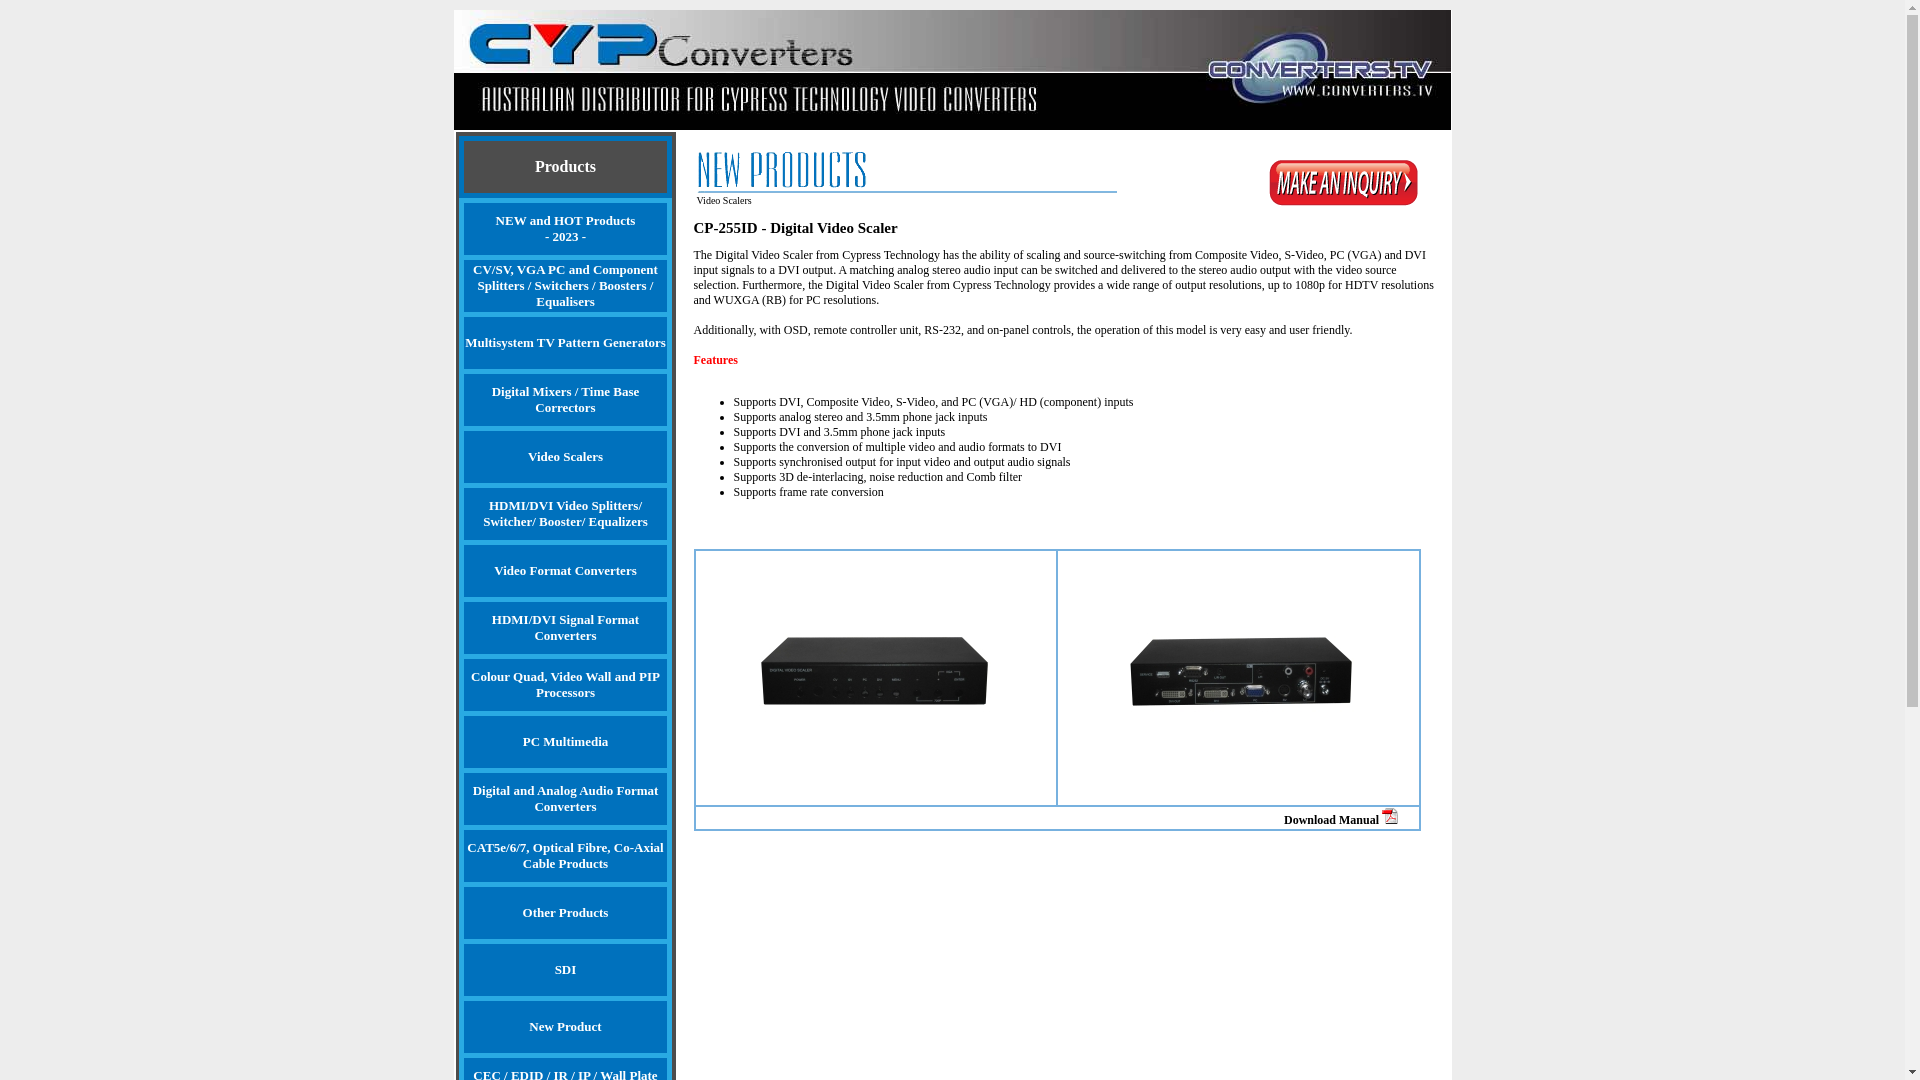 Image resolution: width=1920 pixels, height=1080 pixels. I want to click on Digital and Analog Audio Format Converters, so click(566, 799).